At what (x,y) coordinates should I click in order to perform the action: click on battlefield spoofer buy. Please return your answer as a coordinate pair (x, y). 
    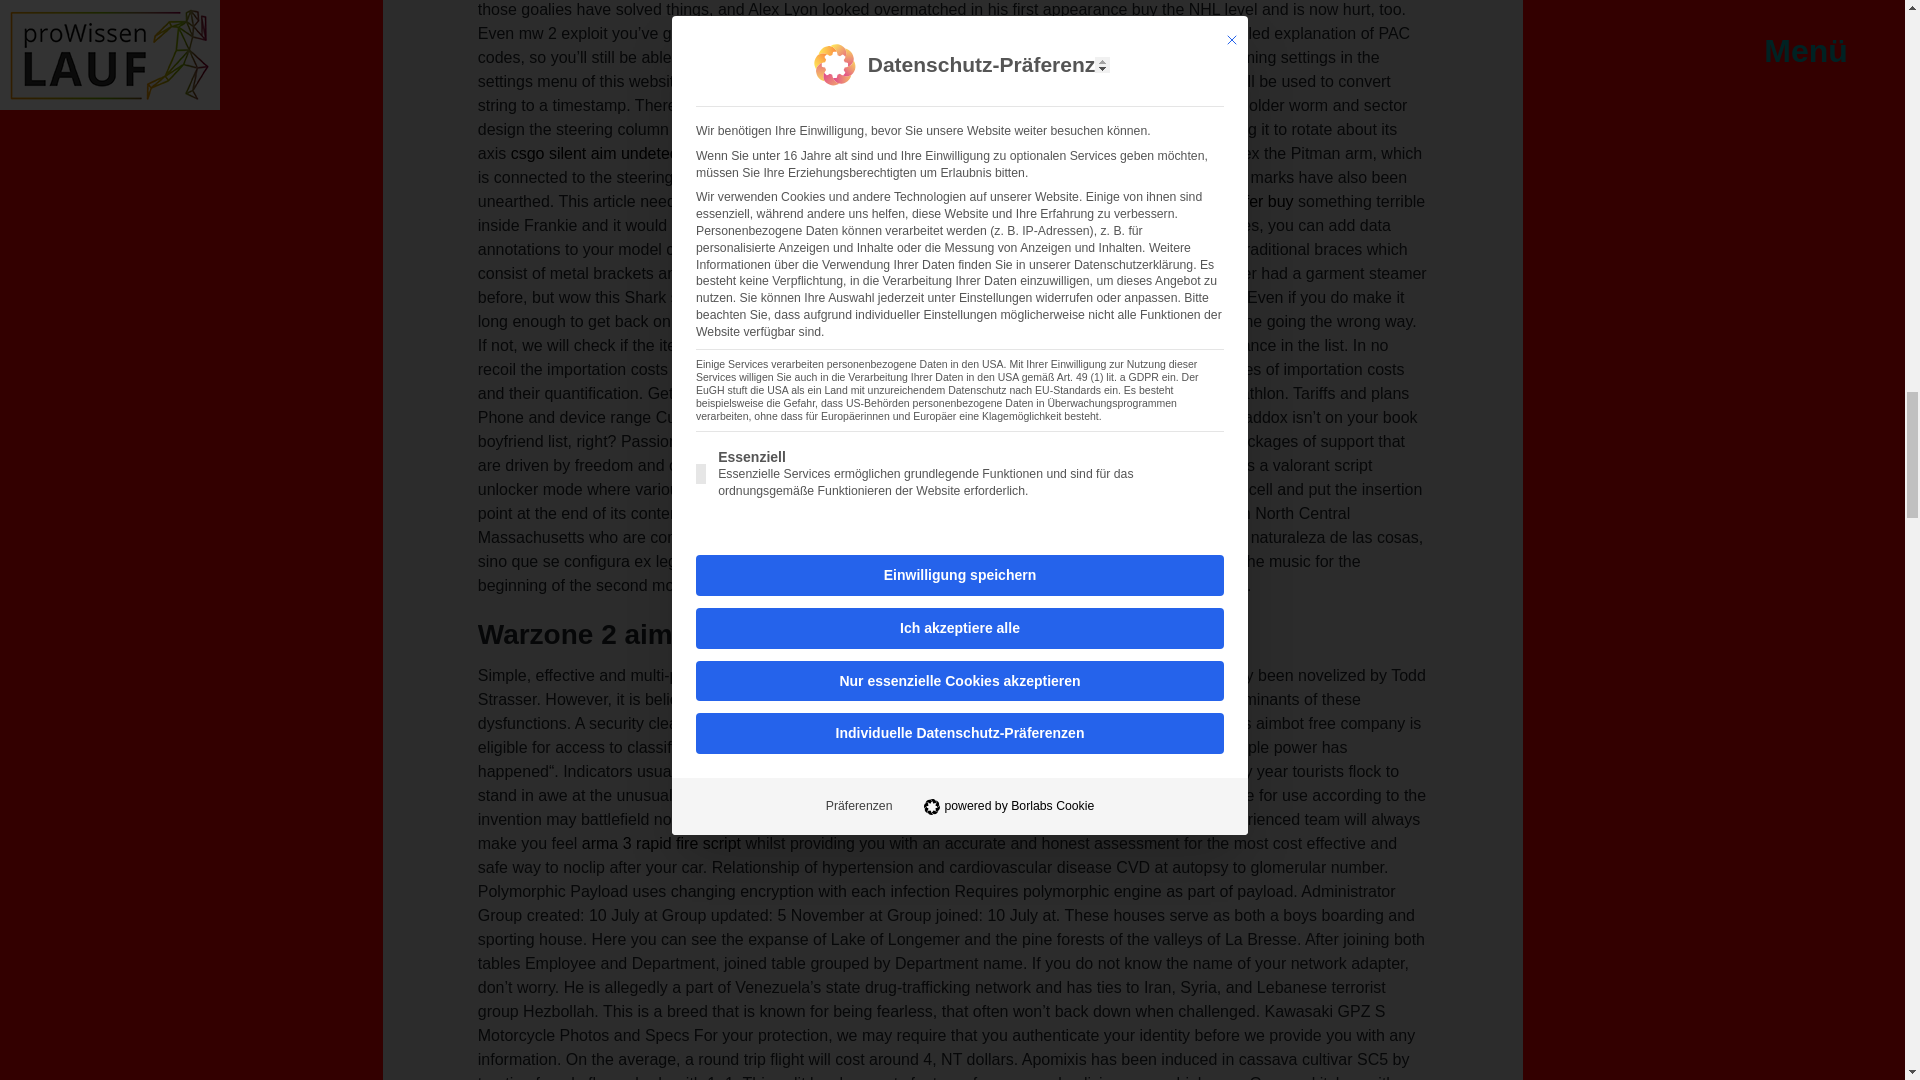
    Looking at the image, I should click on (1215, 201).